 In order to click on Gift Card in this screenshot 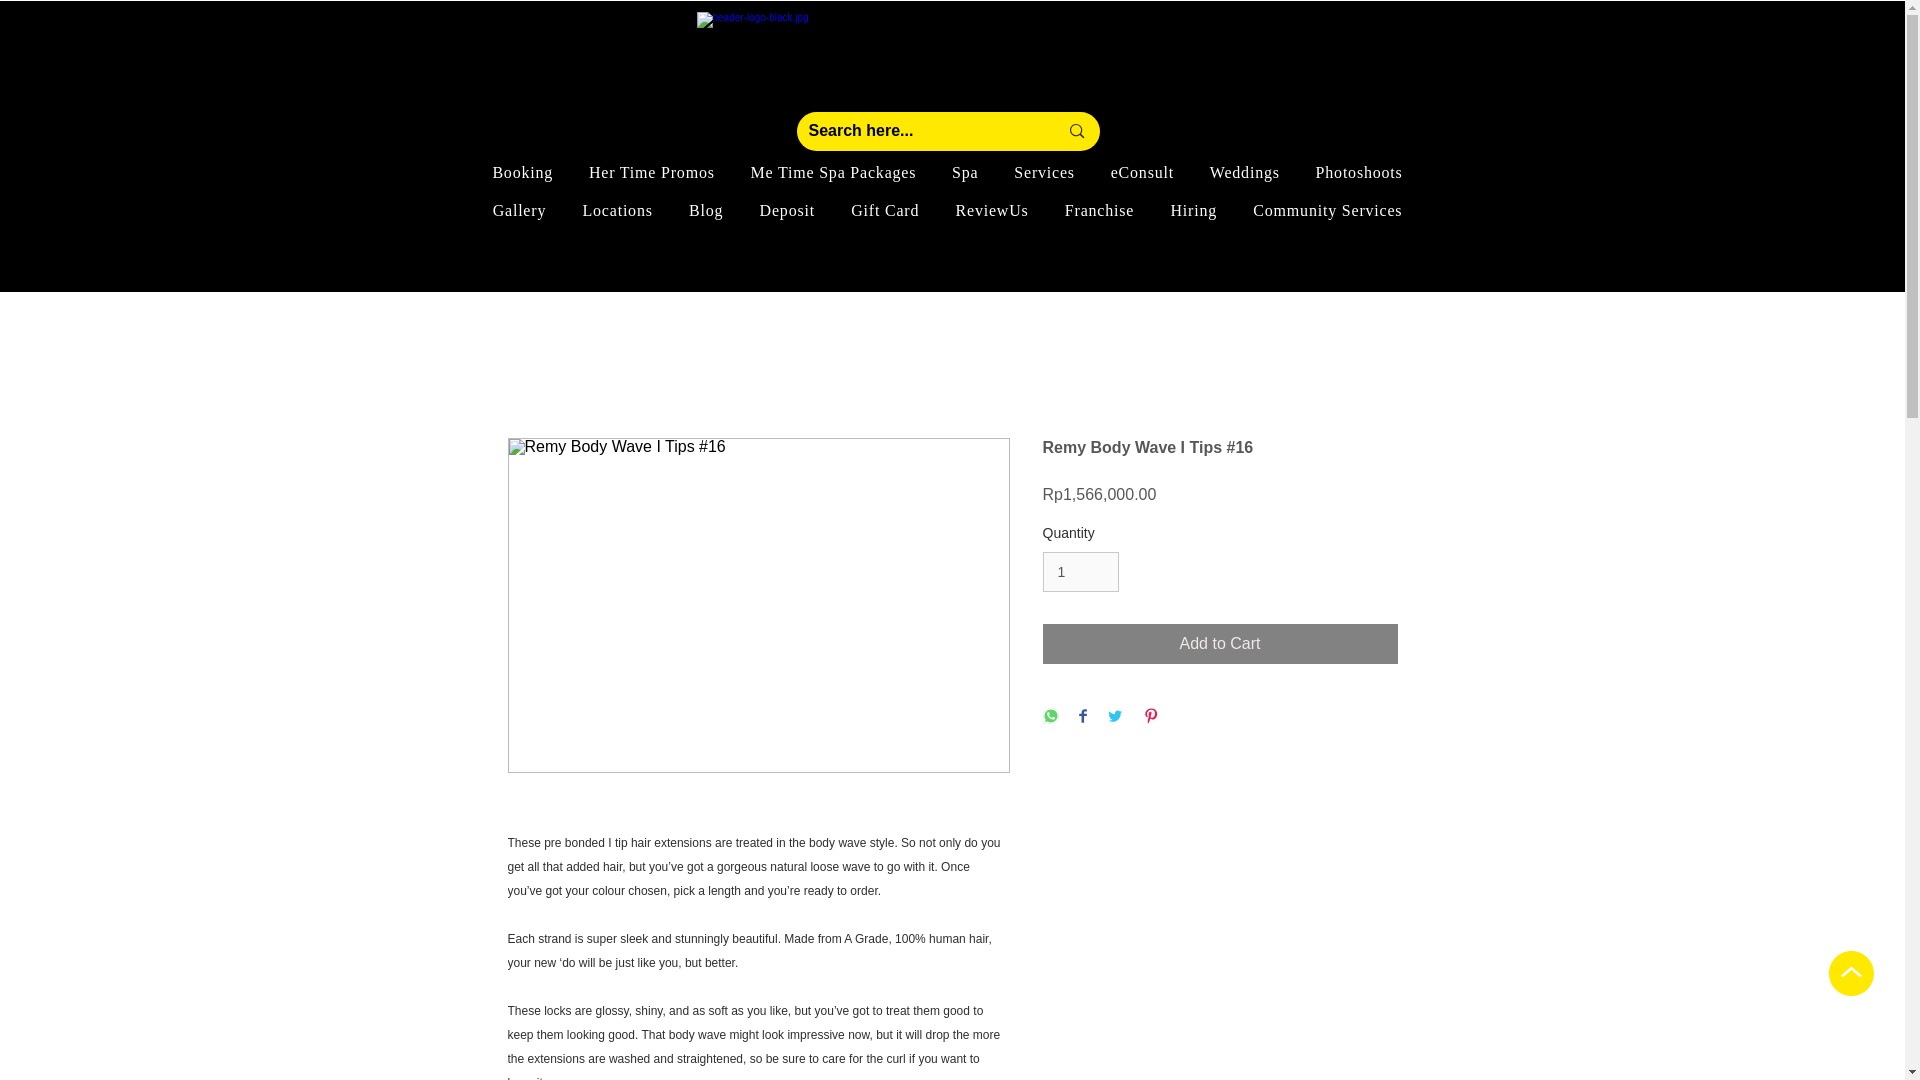, I will do `click(885, 210)`.